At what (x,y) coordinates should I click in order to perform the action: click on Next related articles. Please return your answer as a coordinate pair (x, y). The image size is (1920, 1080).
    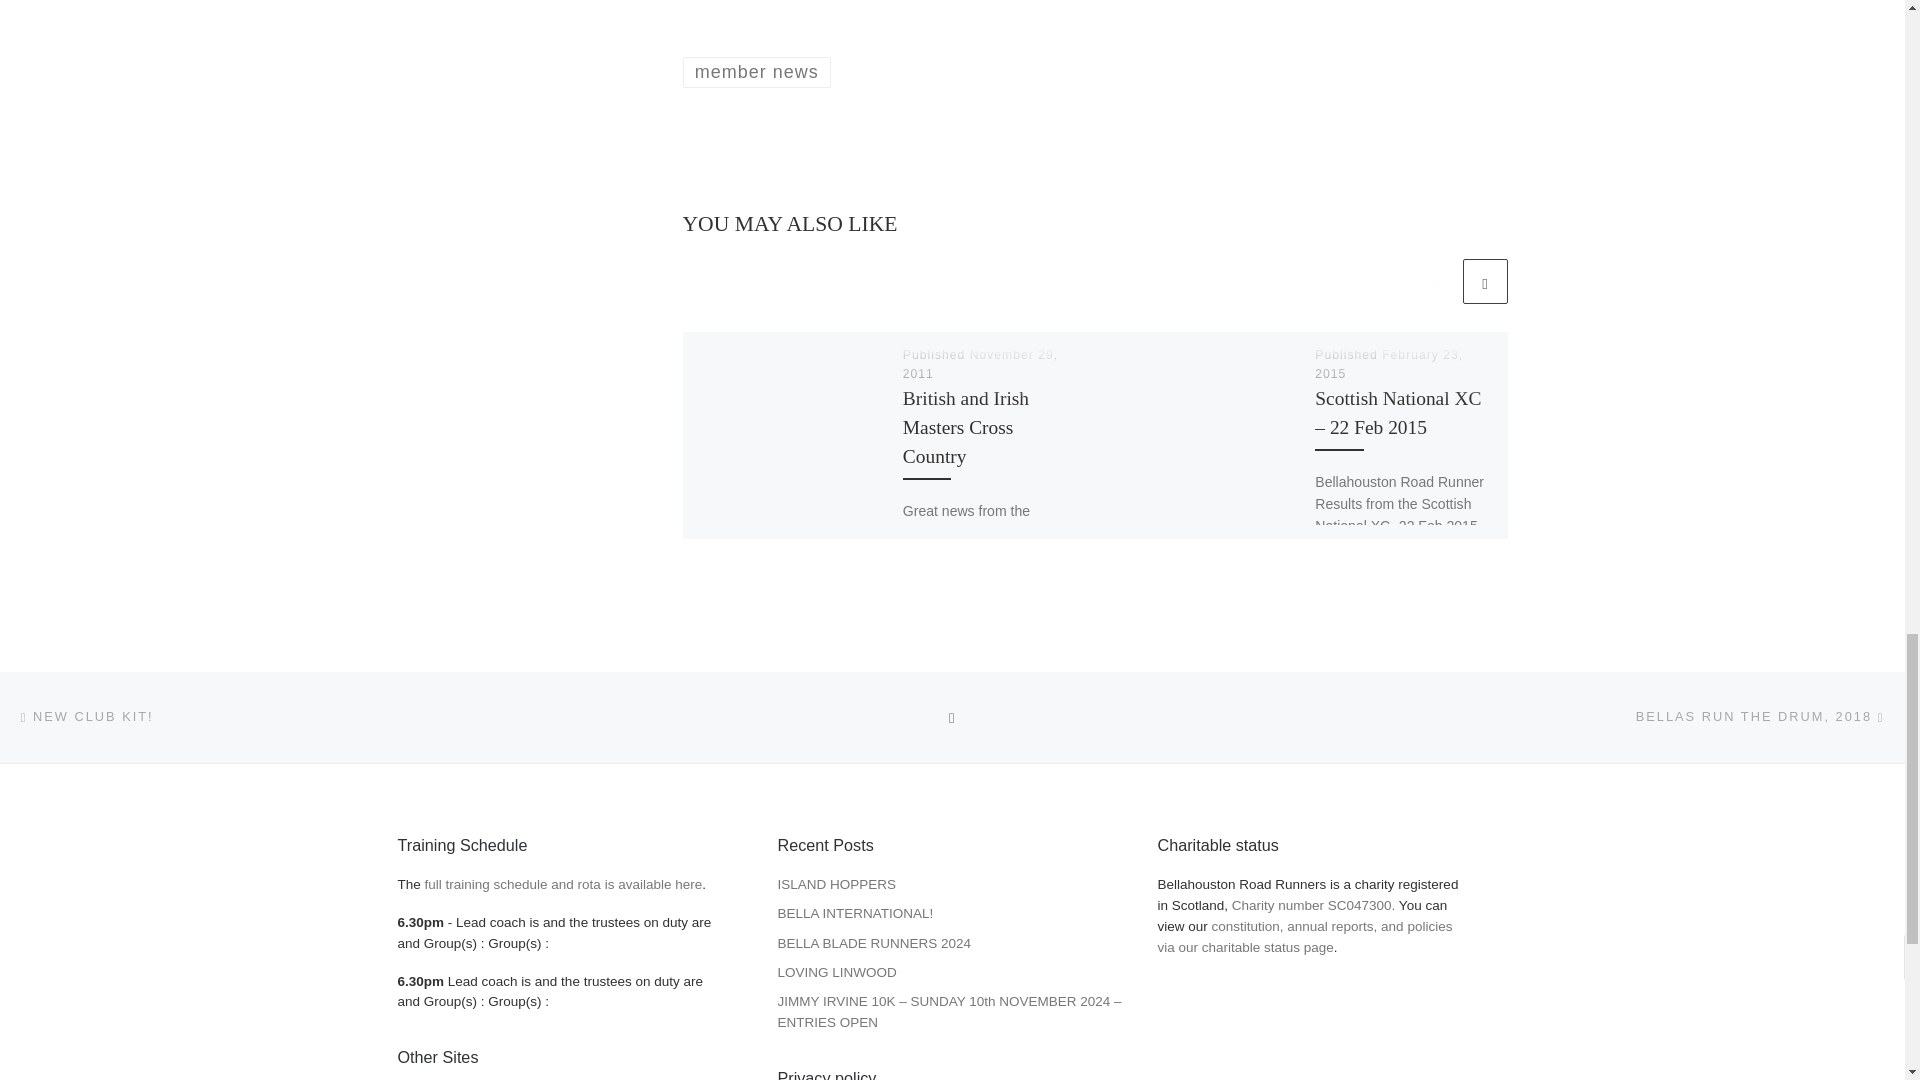
    Looking at the image, I should click on (1484, 281).